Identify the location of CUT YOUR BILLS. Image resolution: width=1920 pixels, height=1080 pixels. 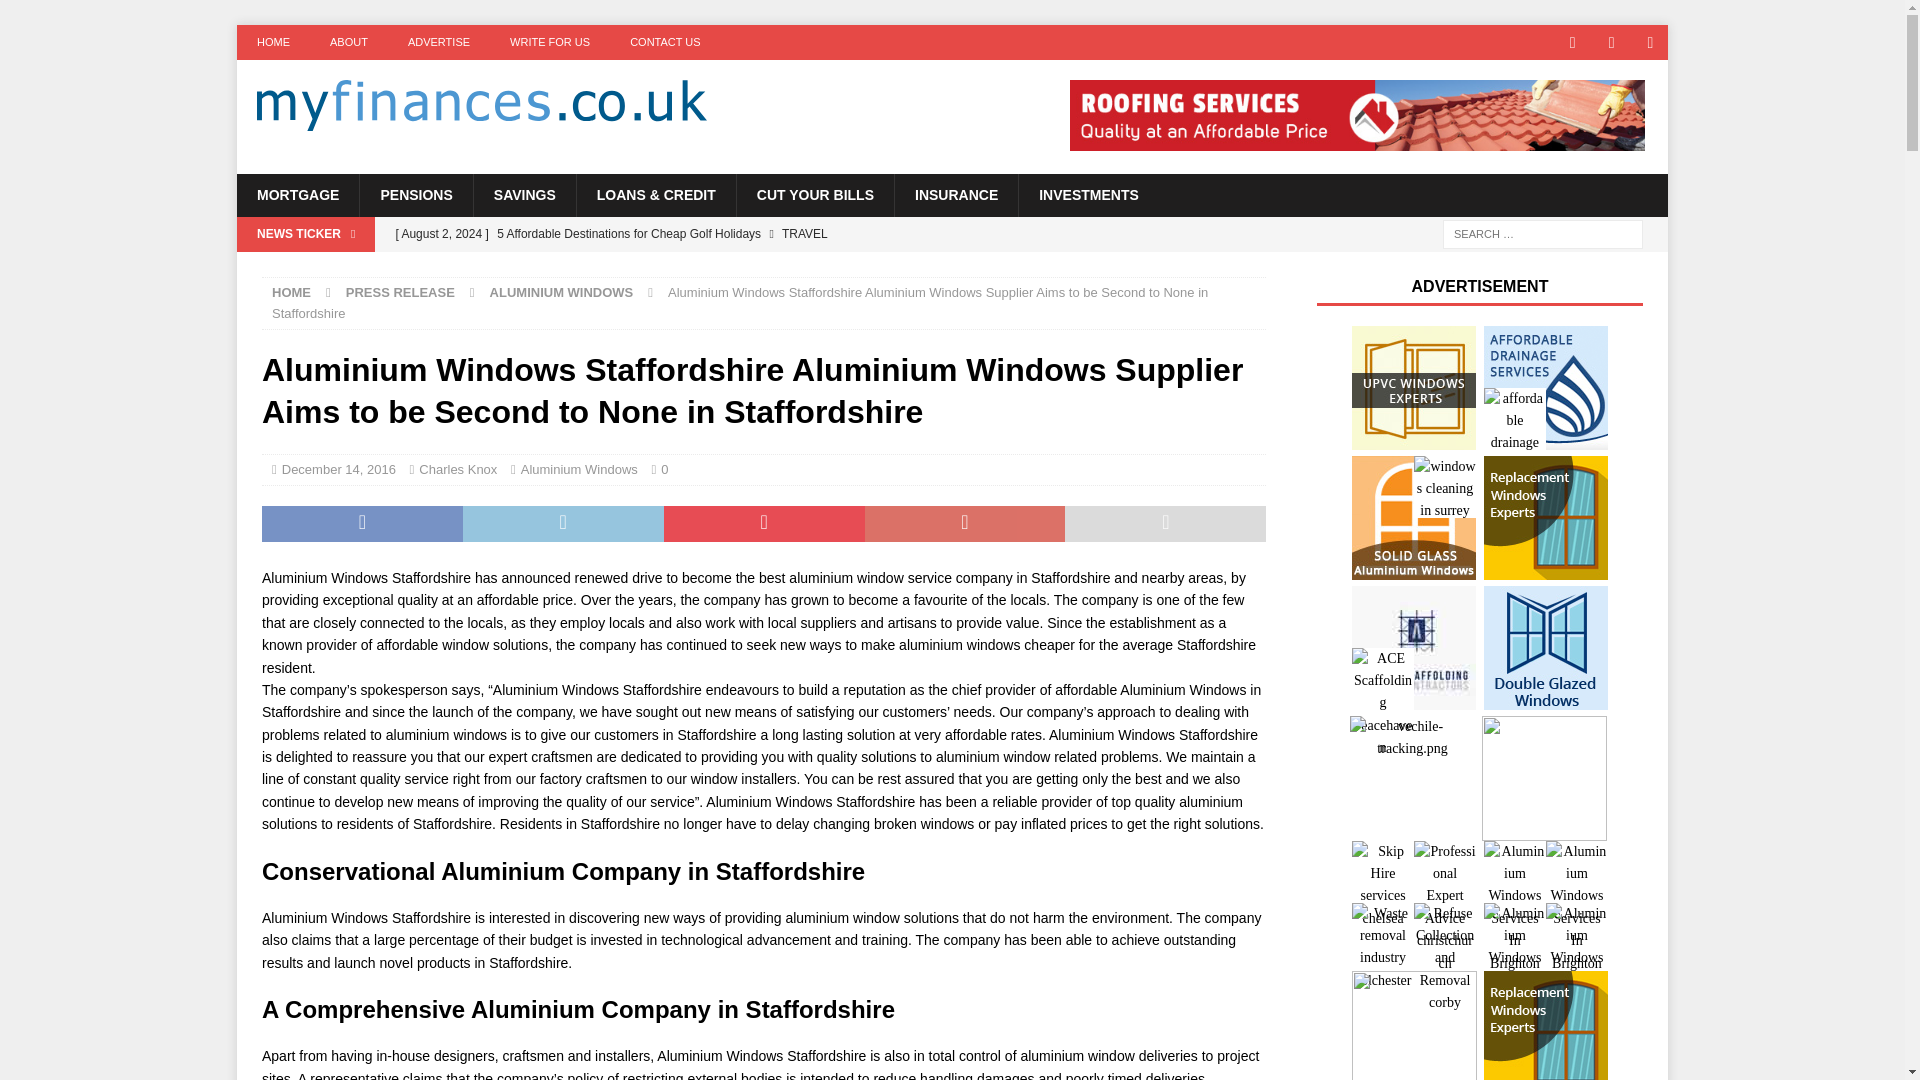
(814, 194).